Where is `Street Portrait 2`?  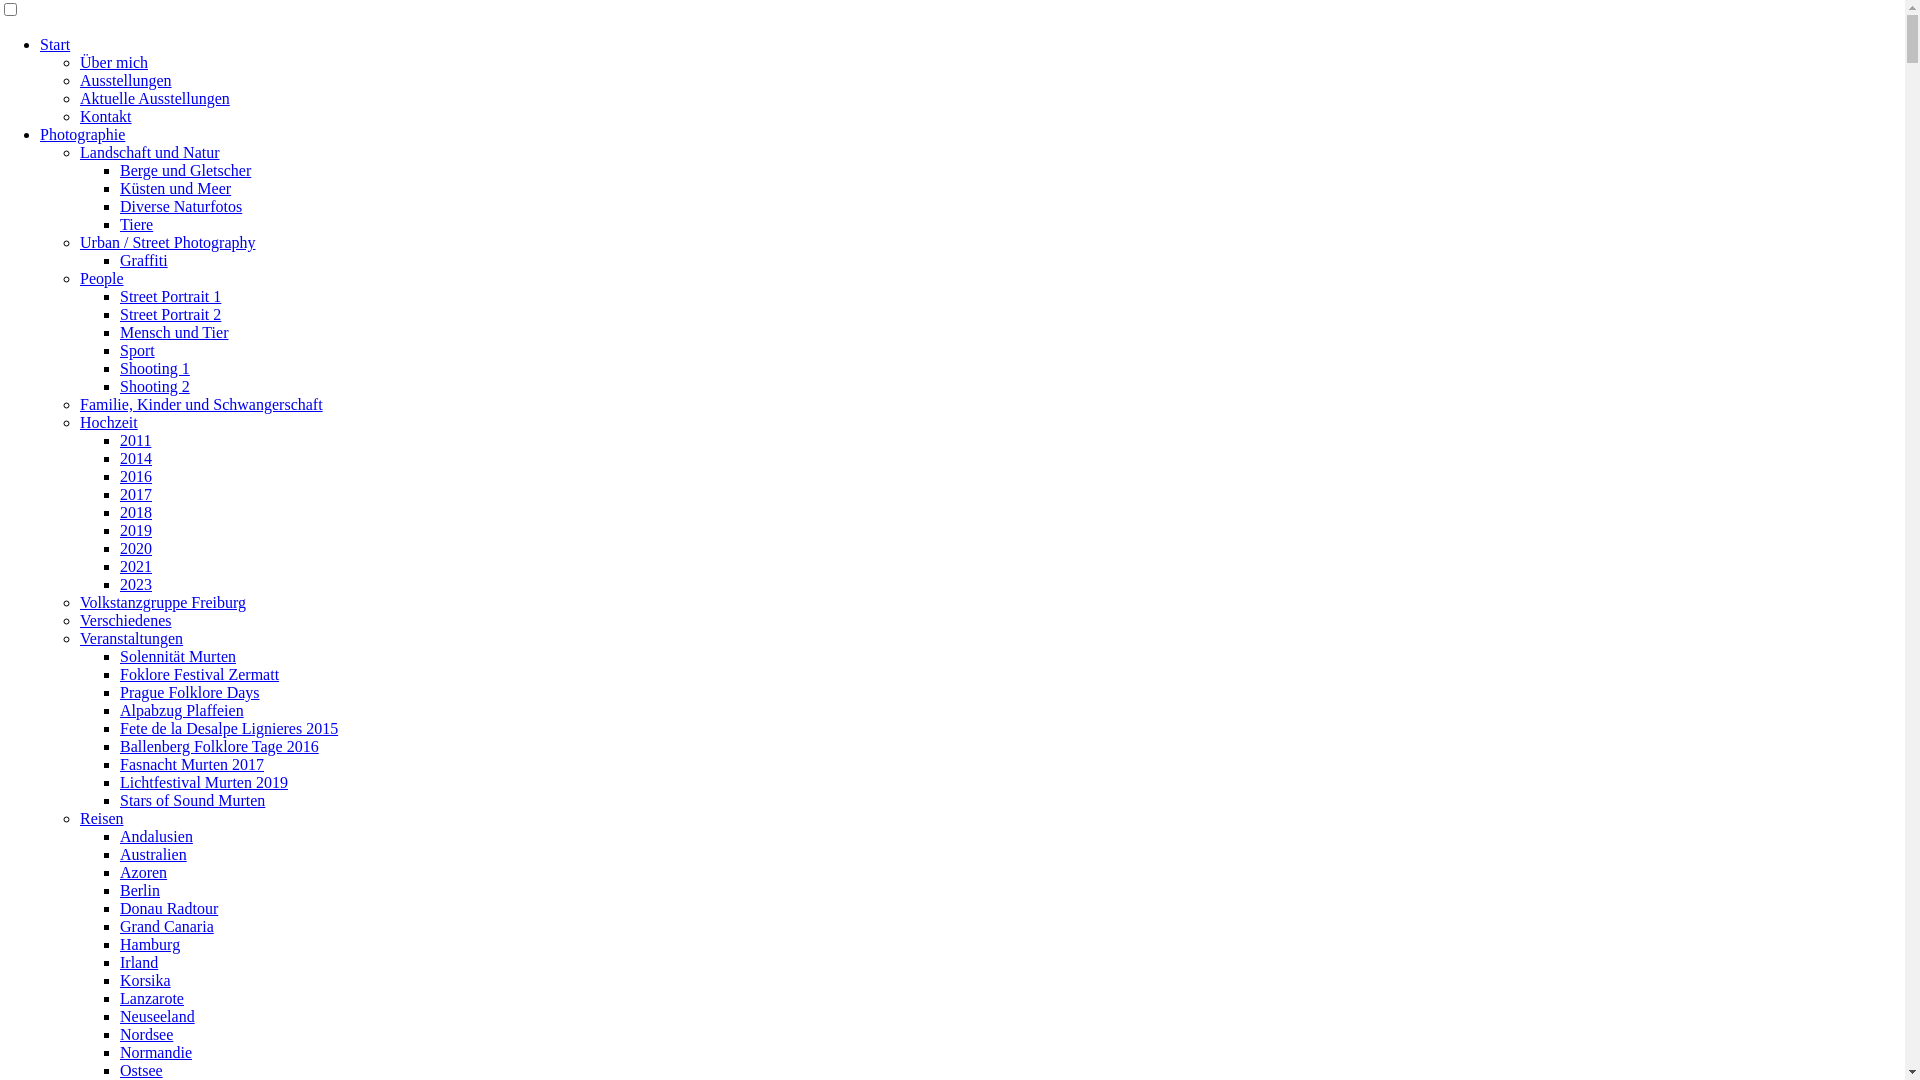
Street Portrait 2 is located at coordinates (170, 314).